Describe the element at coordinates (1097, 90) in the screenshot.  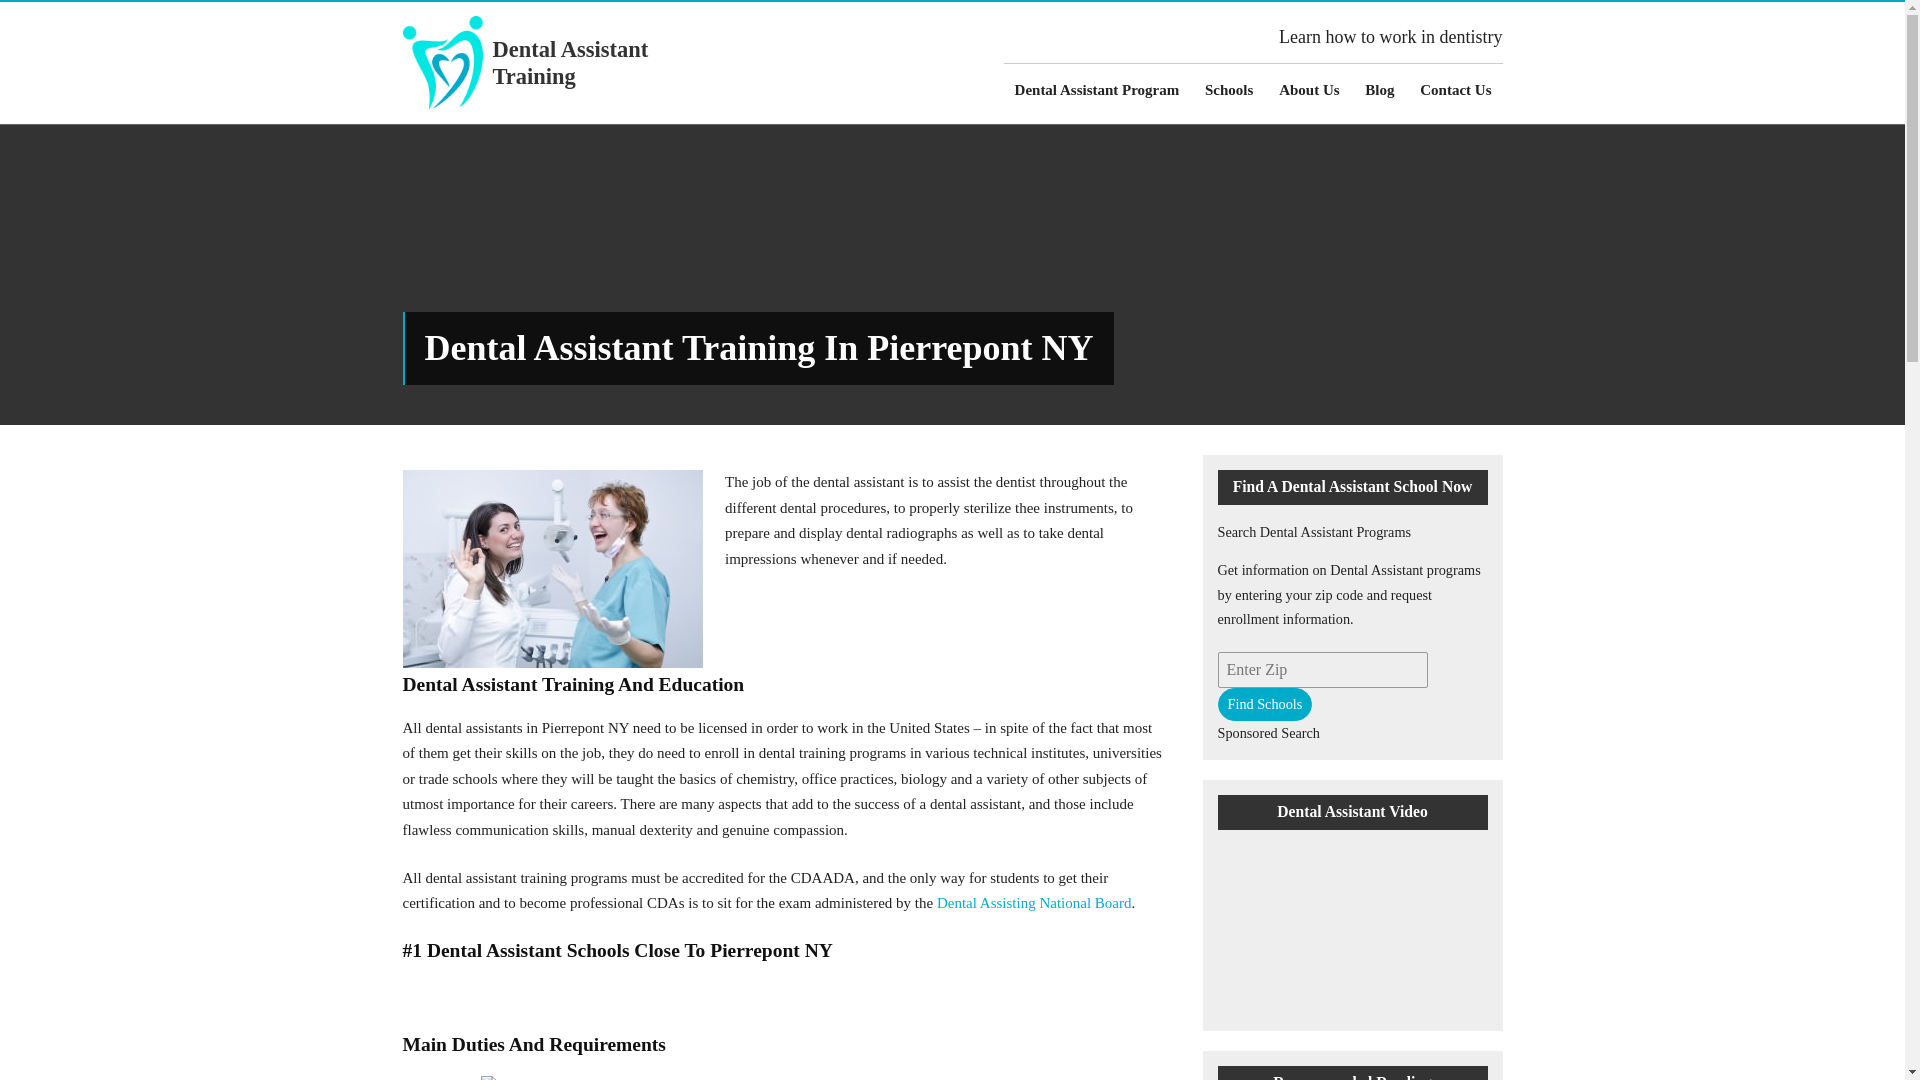
I see `Dental Assistant Program` at that location.